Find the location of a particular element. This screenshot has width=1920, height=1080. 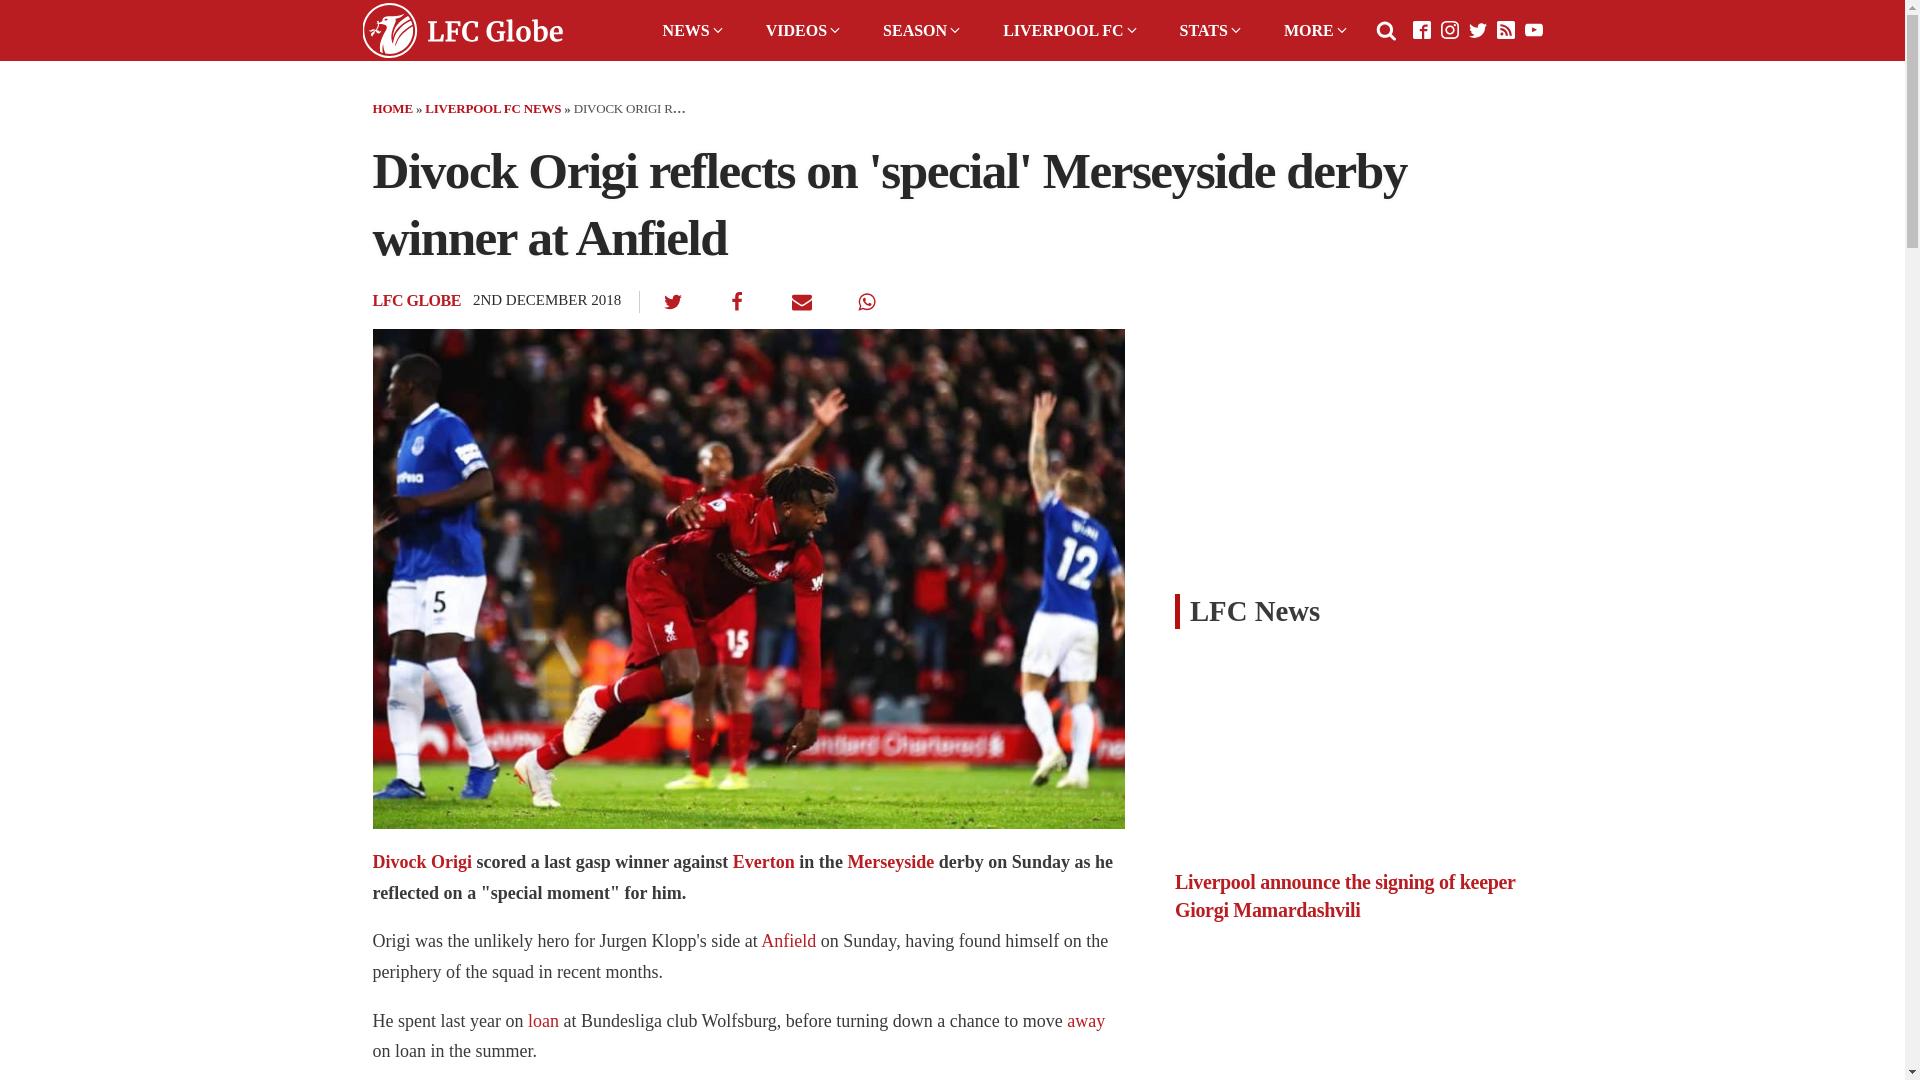

NEWS is located at coordinates (694, 30).